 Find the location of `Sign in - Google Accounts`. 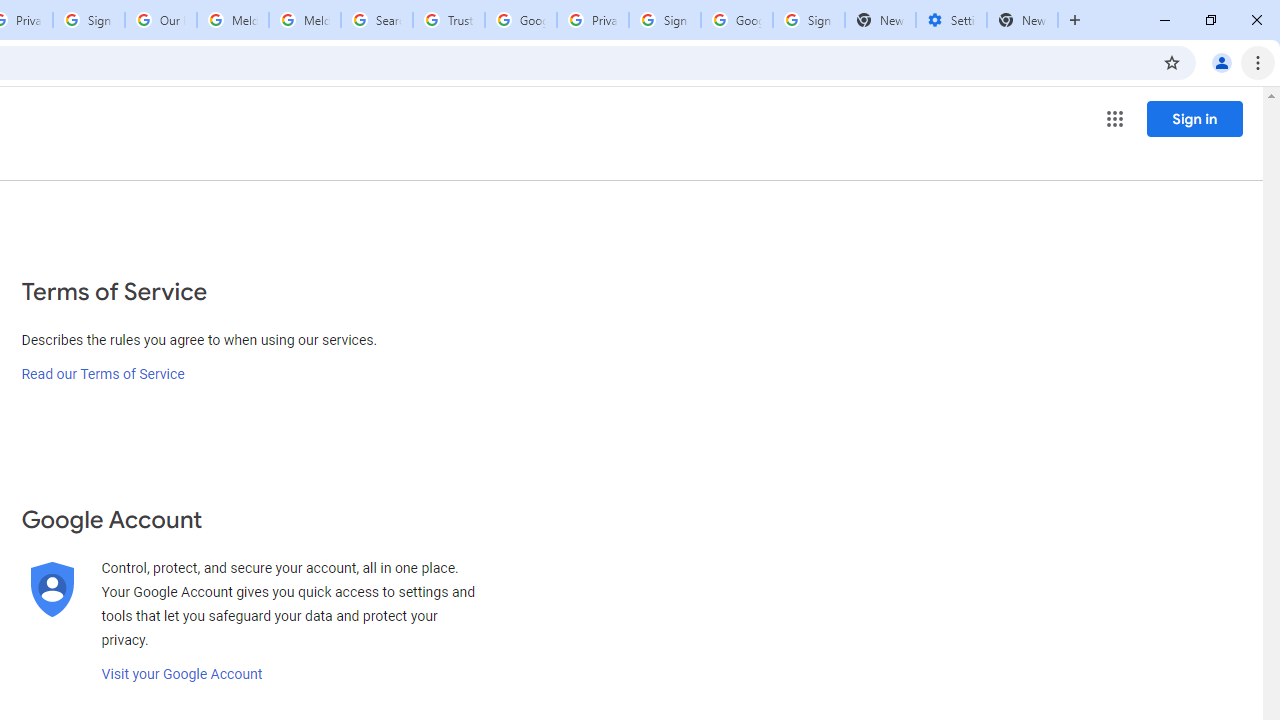

Sign in - Google Accounts is located at coordinates (88, 20).